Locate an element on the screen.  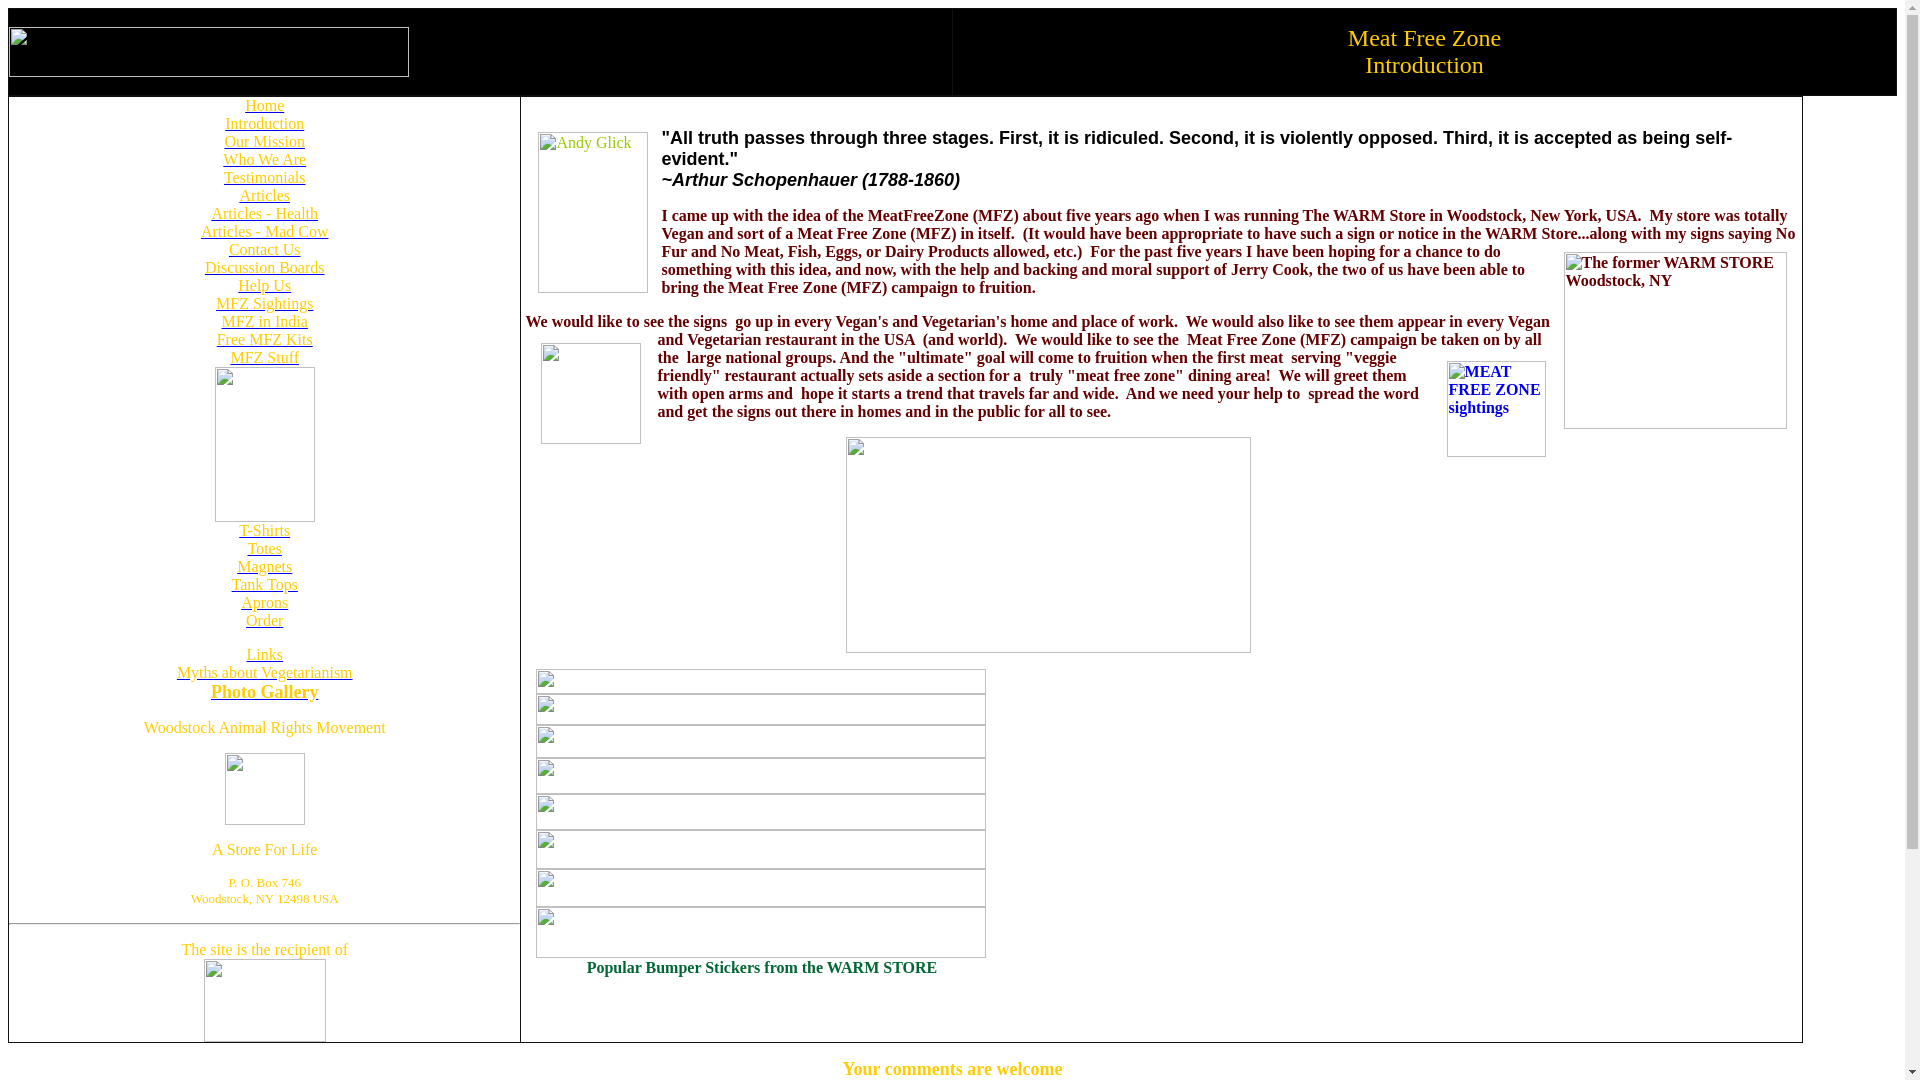
Articles - Mad Cow is located at coordinates (264, 230).